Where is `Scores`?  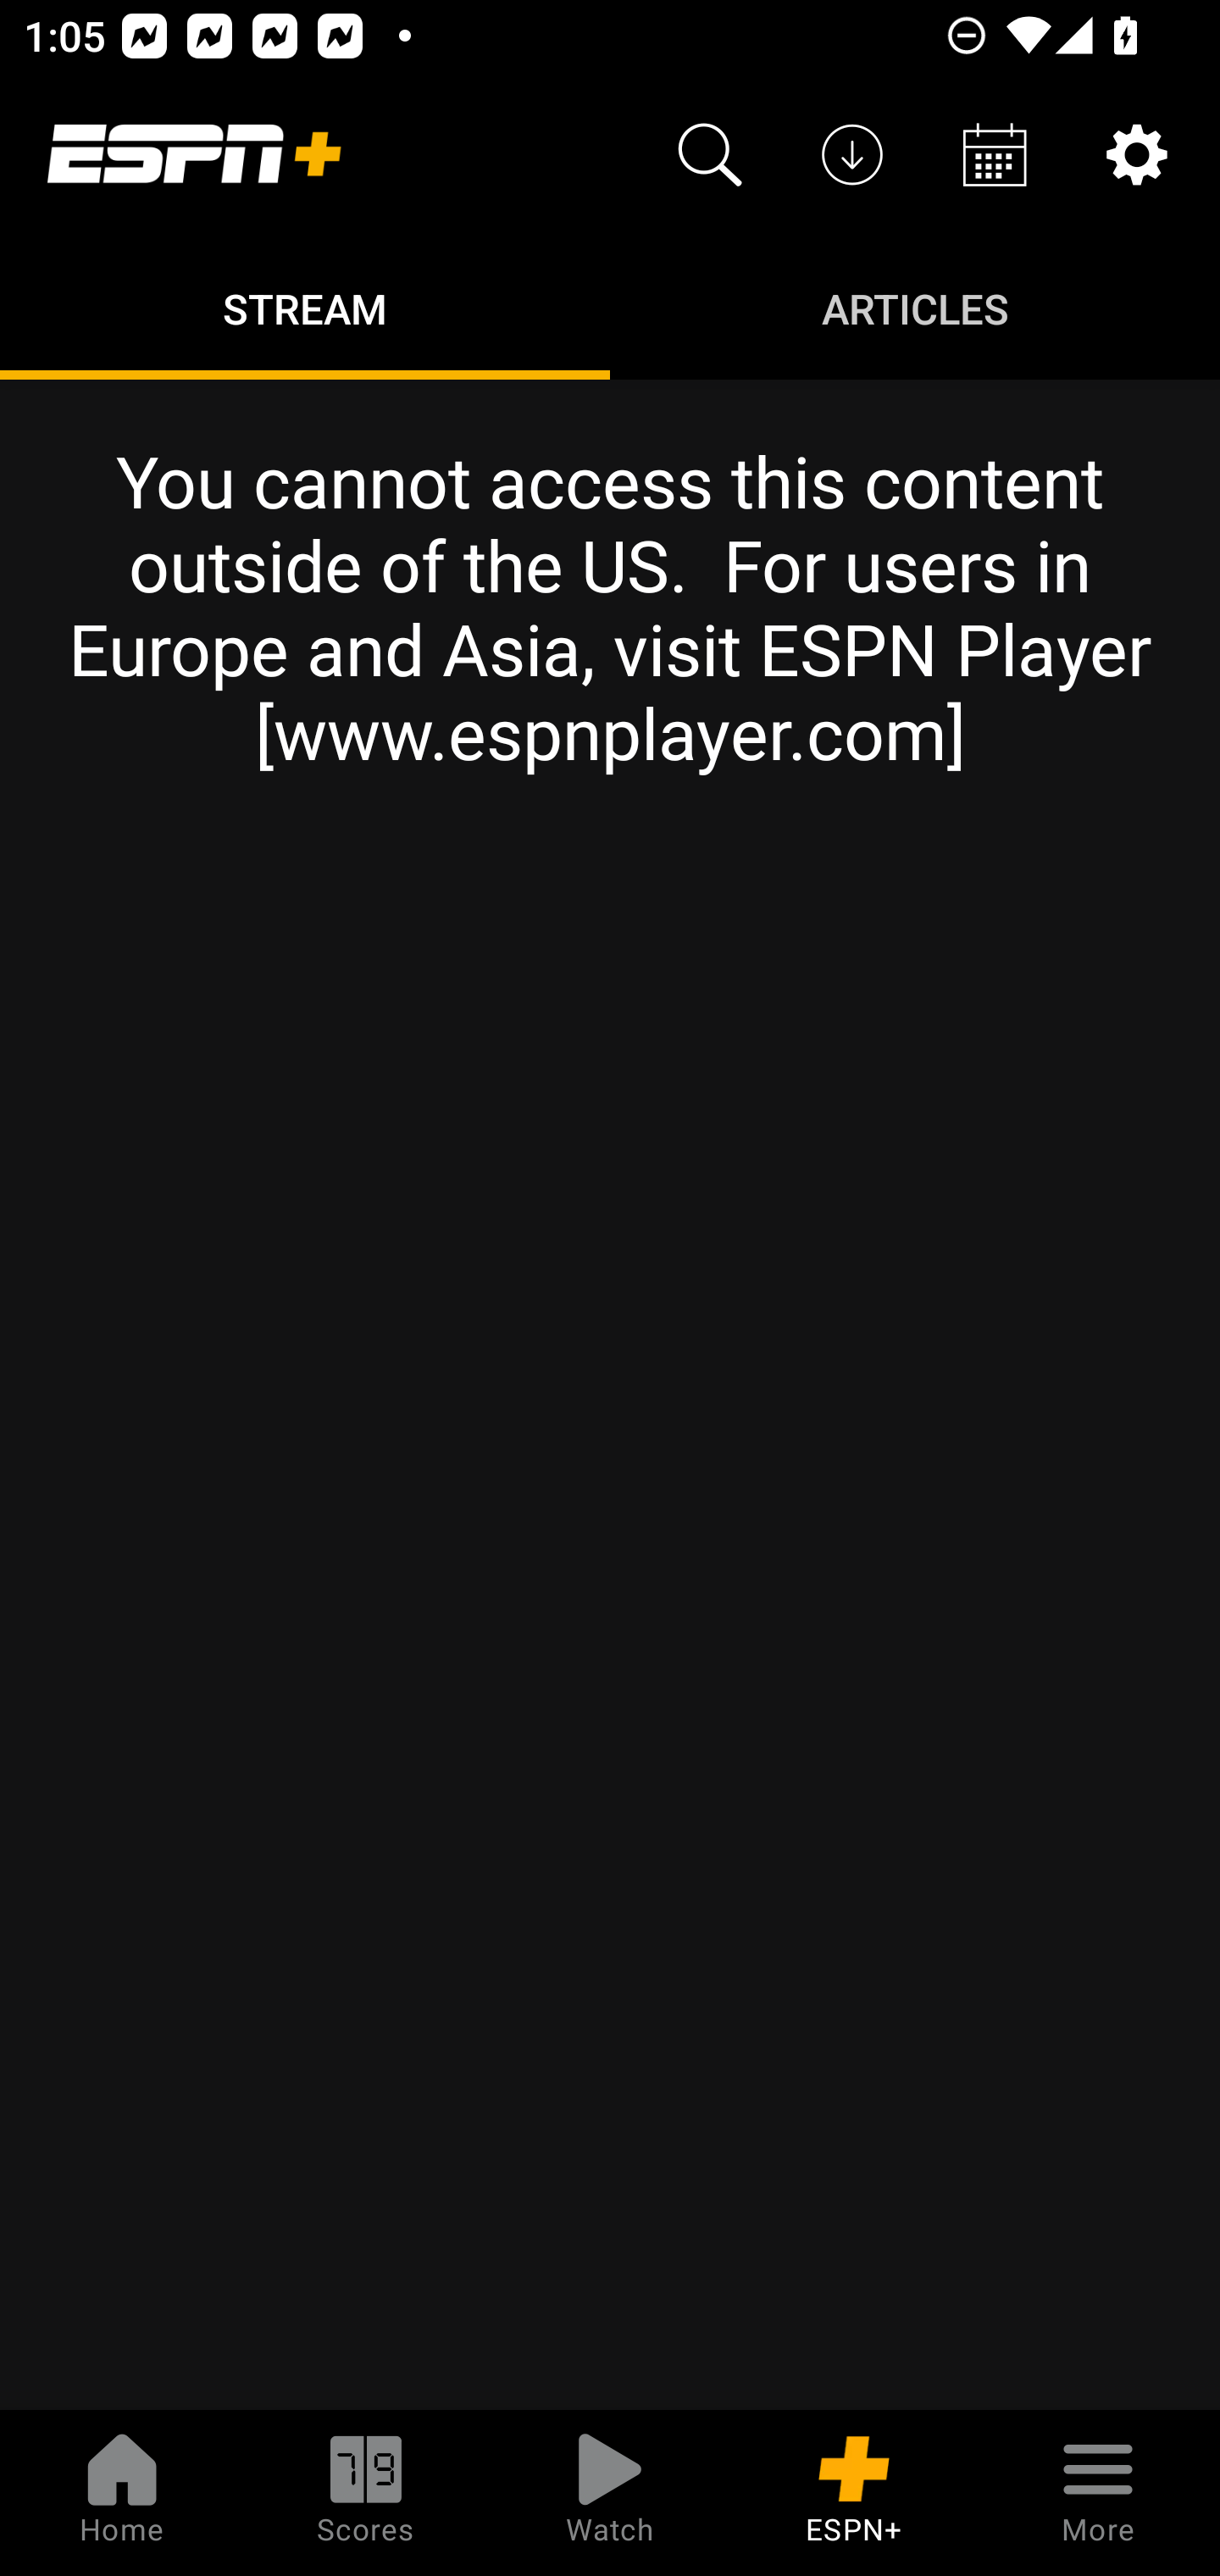 Scores is located at coordinates (366, 2493).